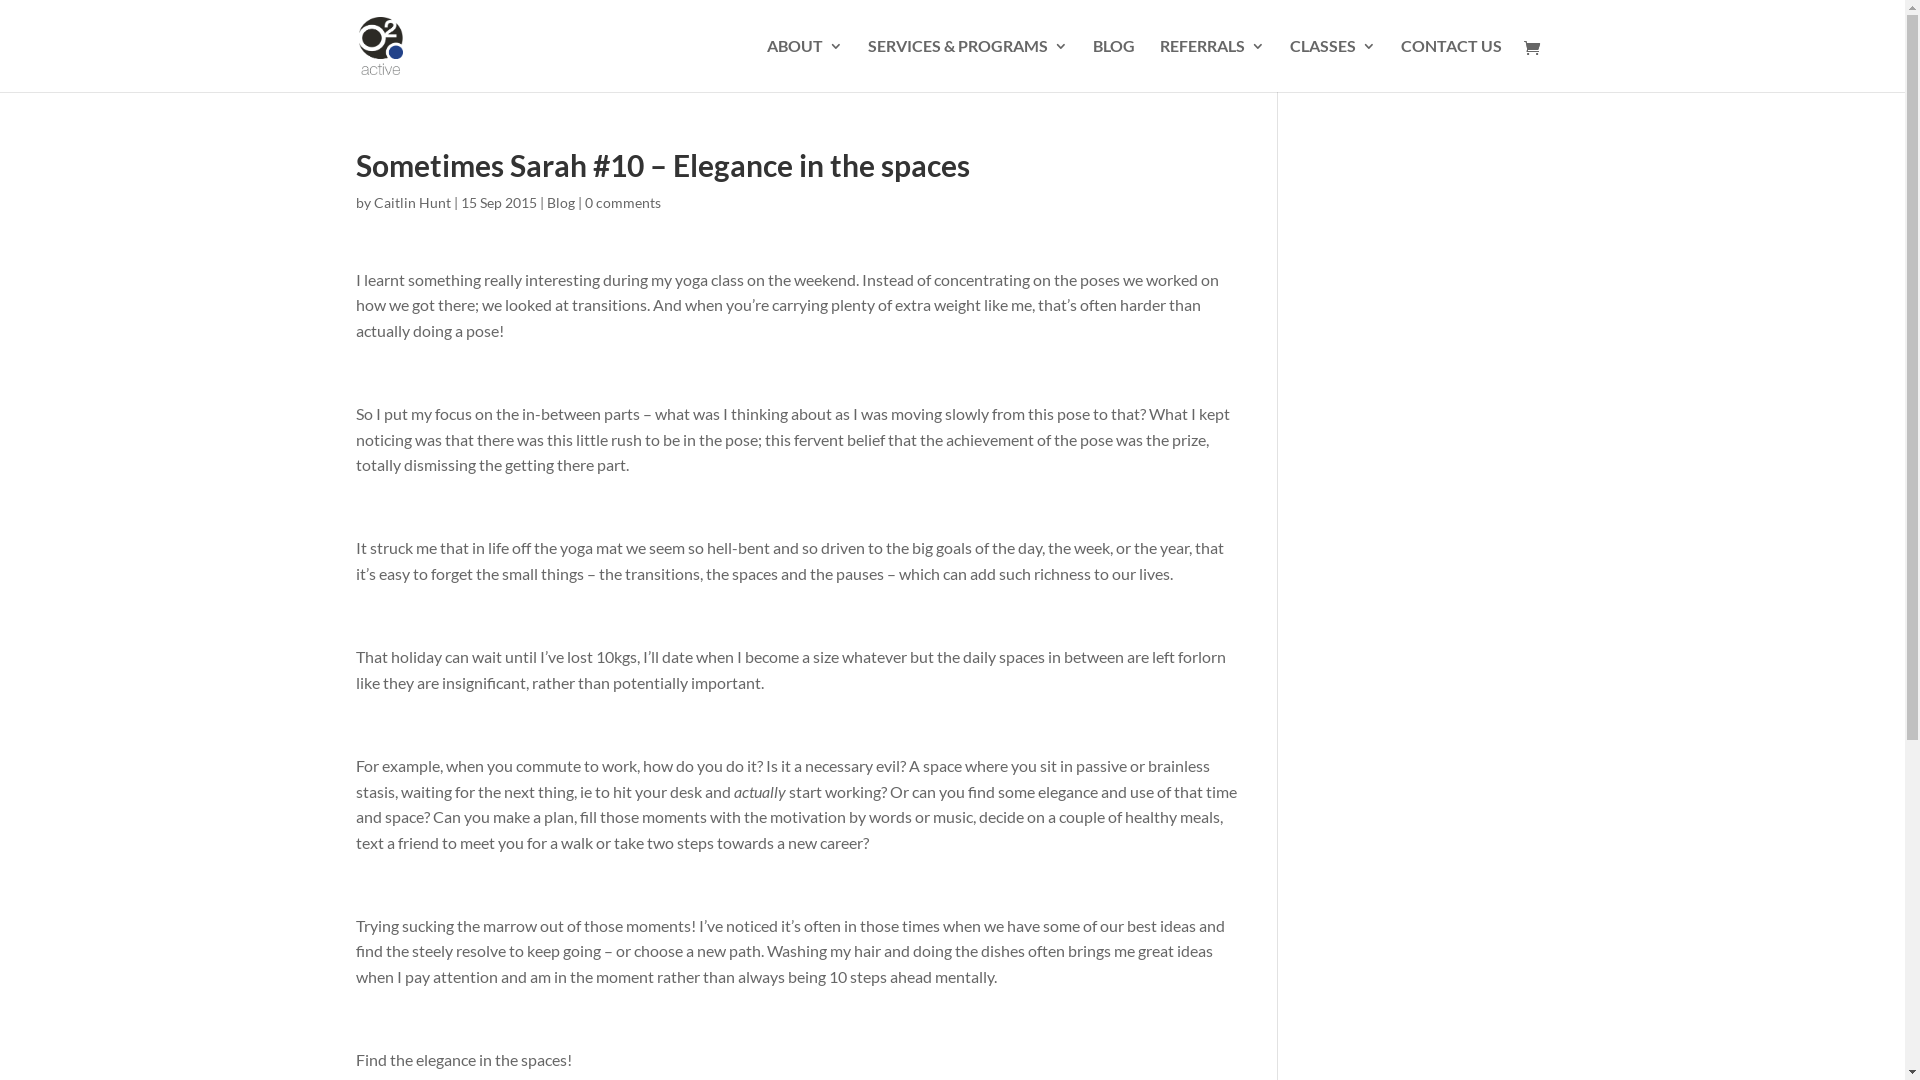 The height and width of the screenshot is (1080, 1920). I want to click on BLOG, so click(1113, 65).